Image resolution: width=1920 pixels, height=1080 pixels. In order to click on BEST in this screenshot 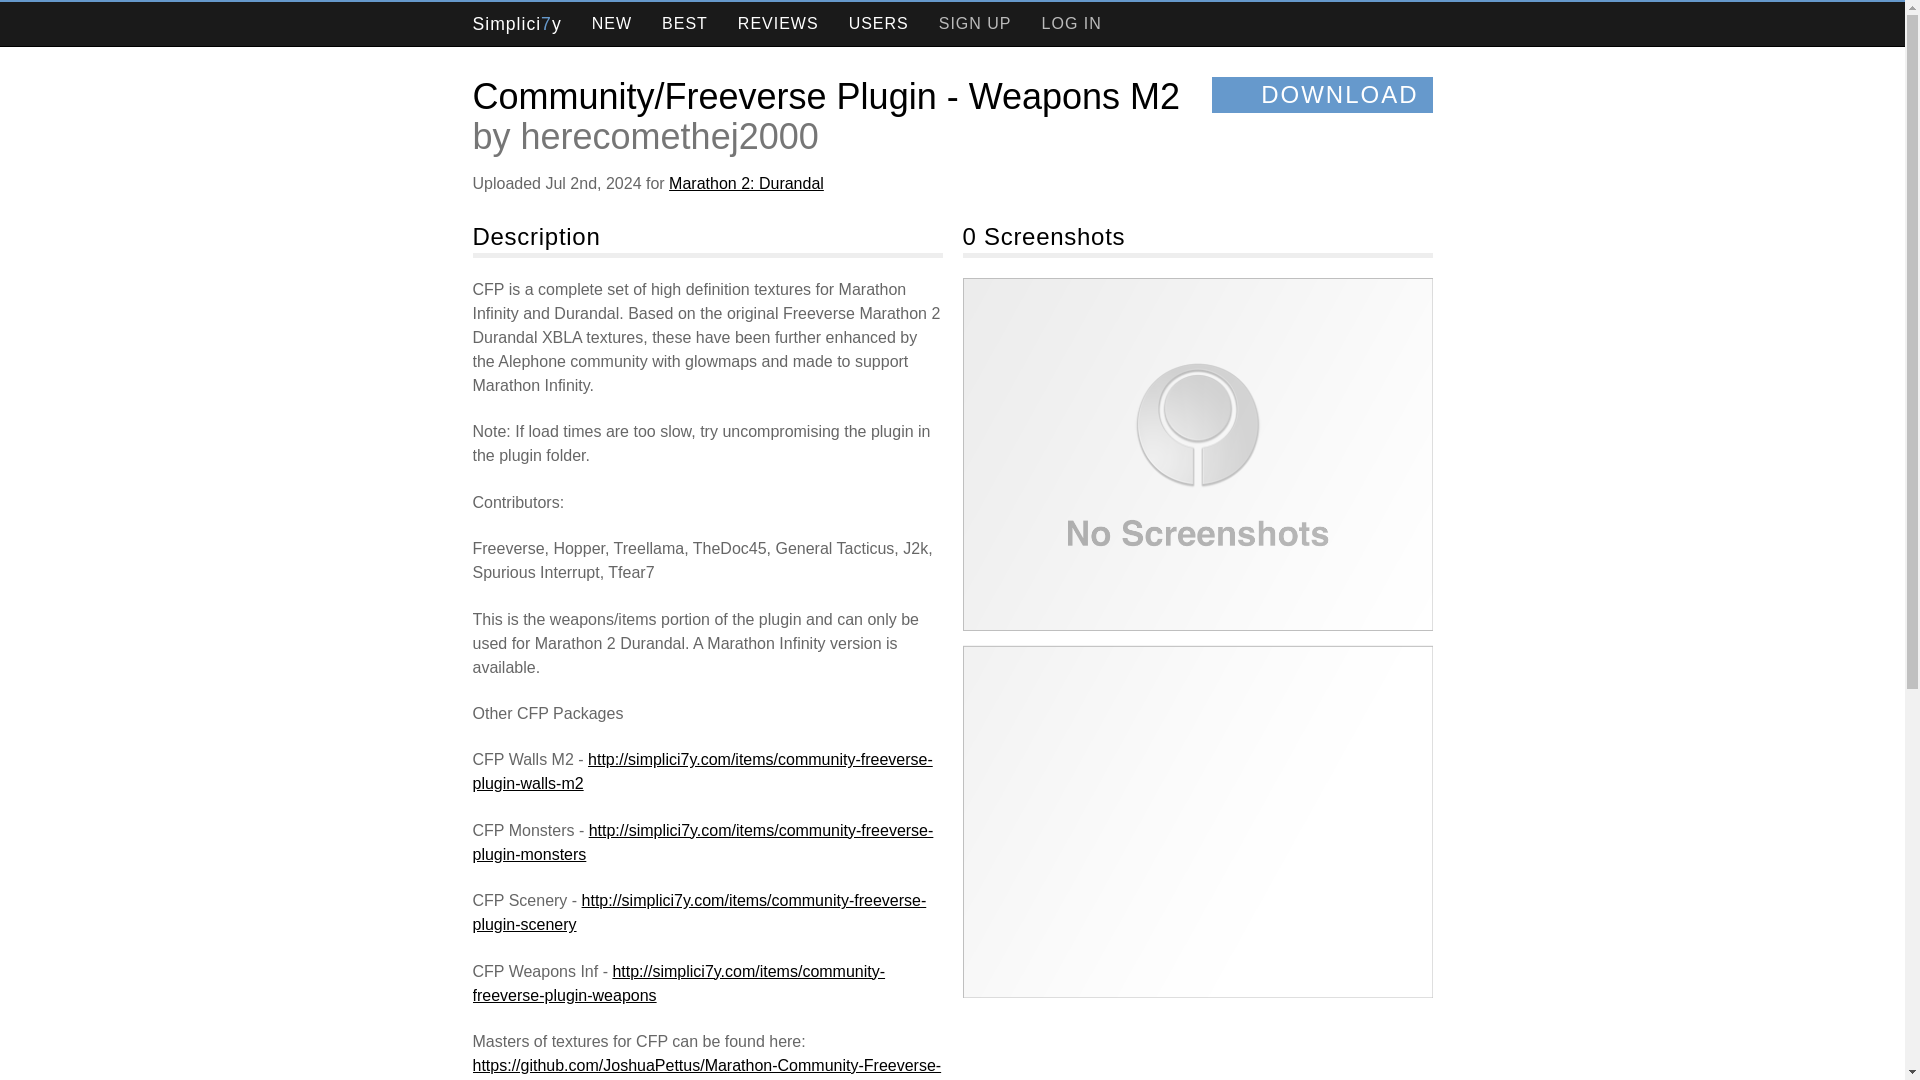, I will do `click(685, 24)`.